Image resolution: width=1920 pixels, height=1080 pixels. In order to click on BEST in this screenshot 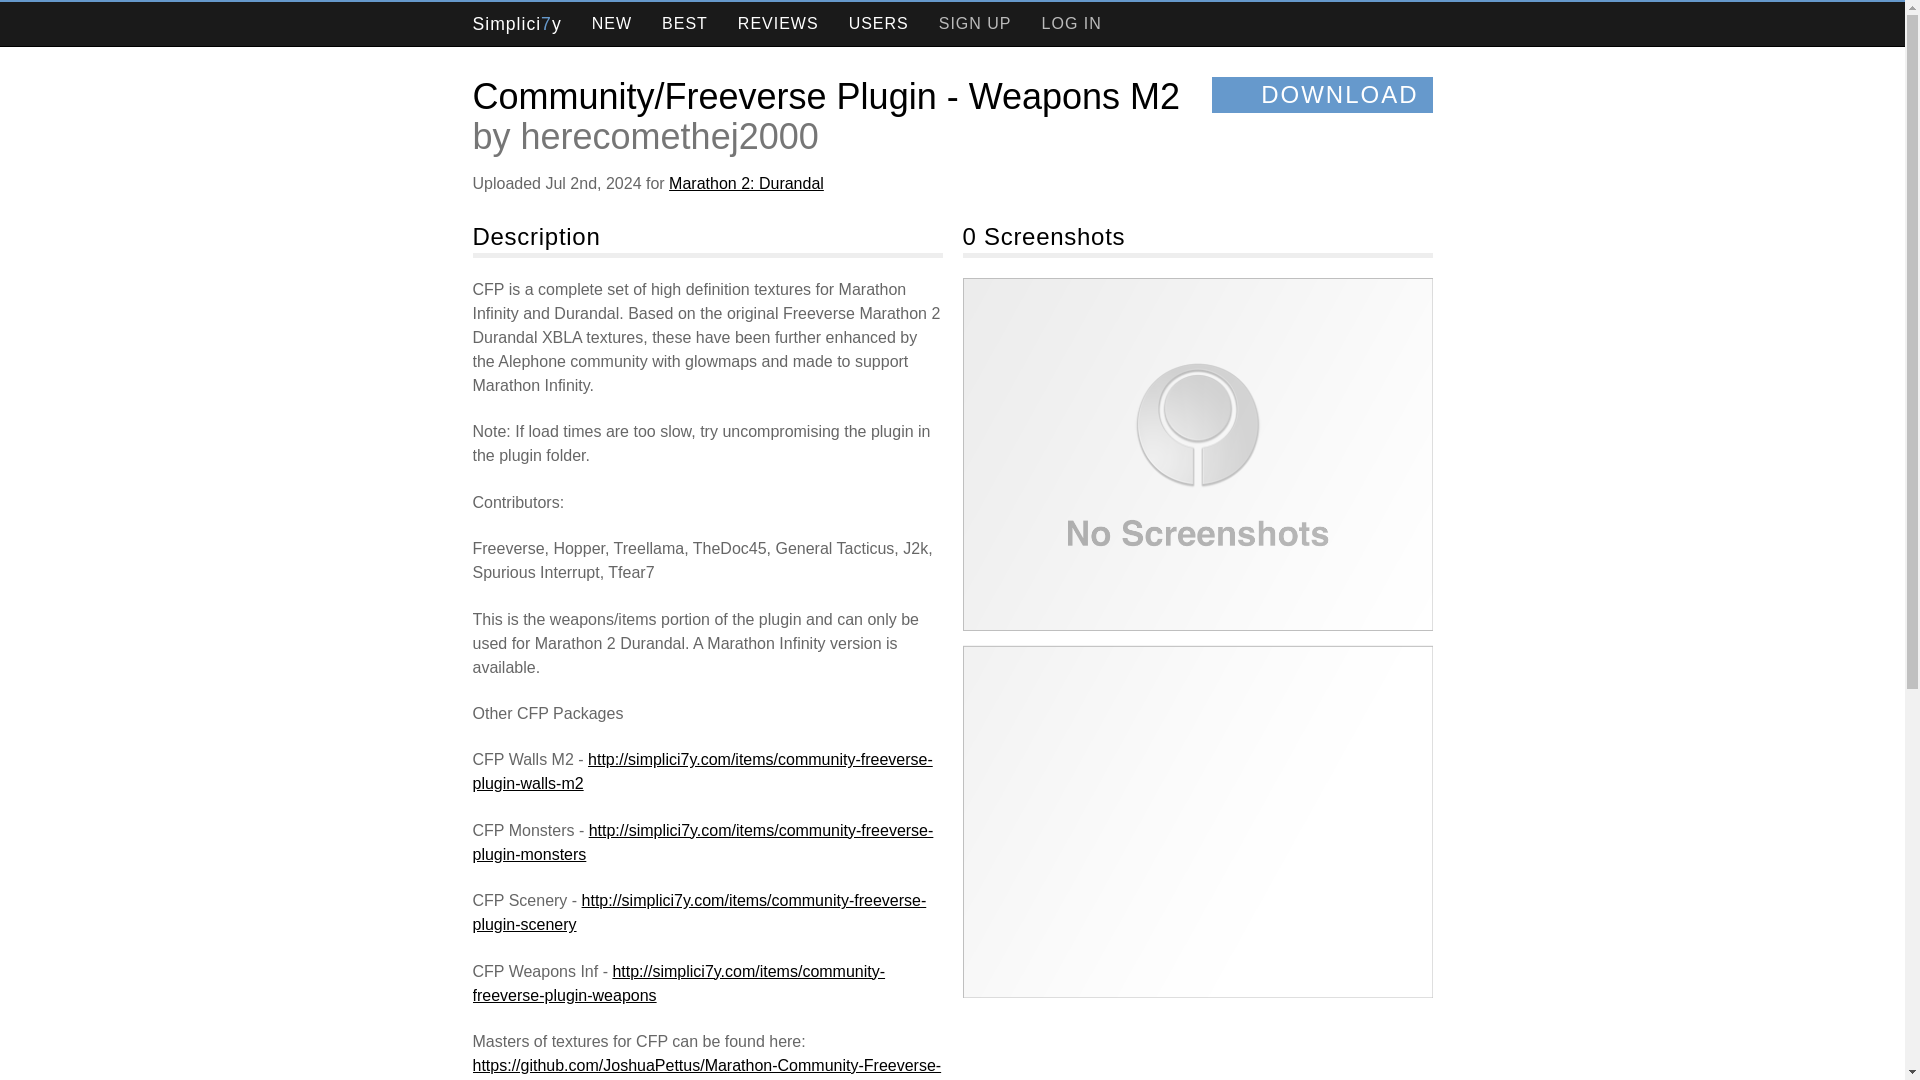, I will do `click(685, 24)`.